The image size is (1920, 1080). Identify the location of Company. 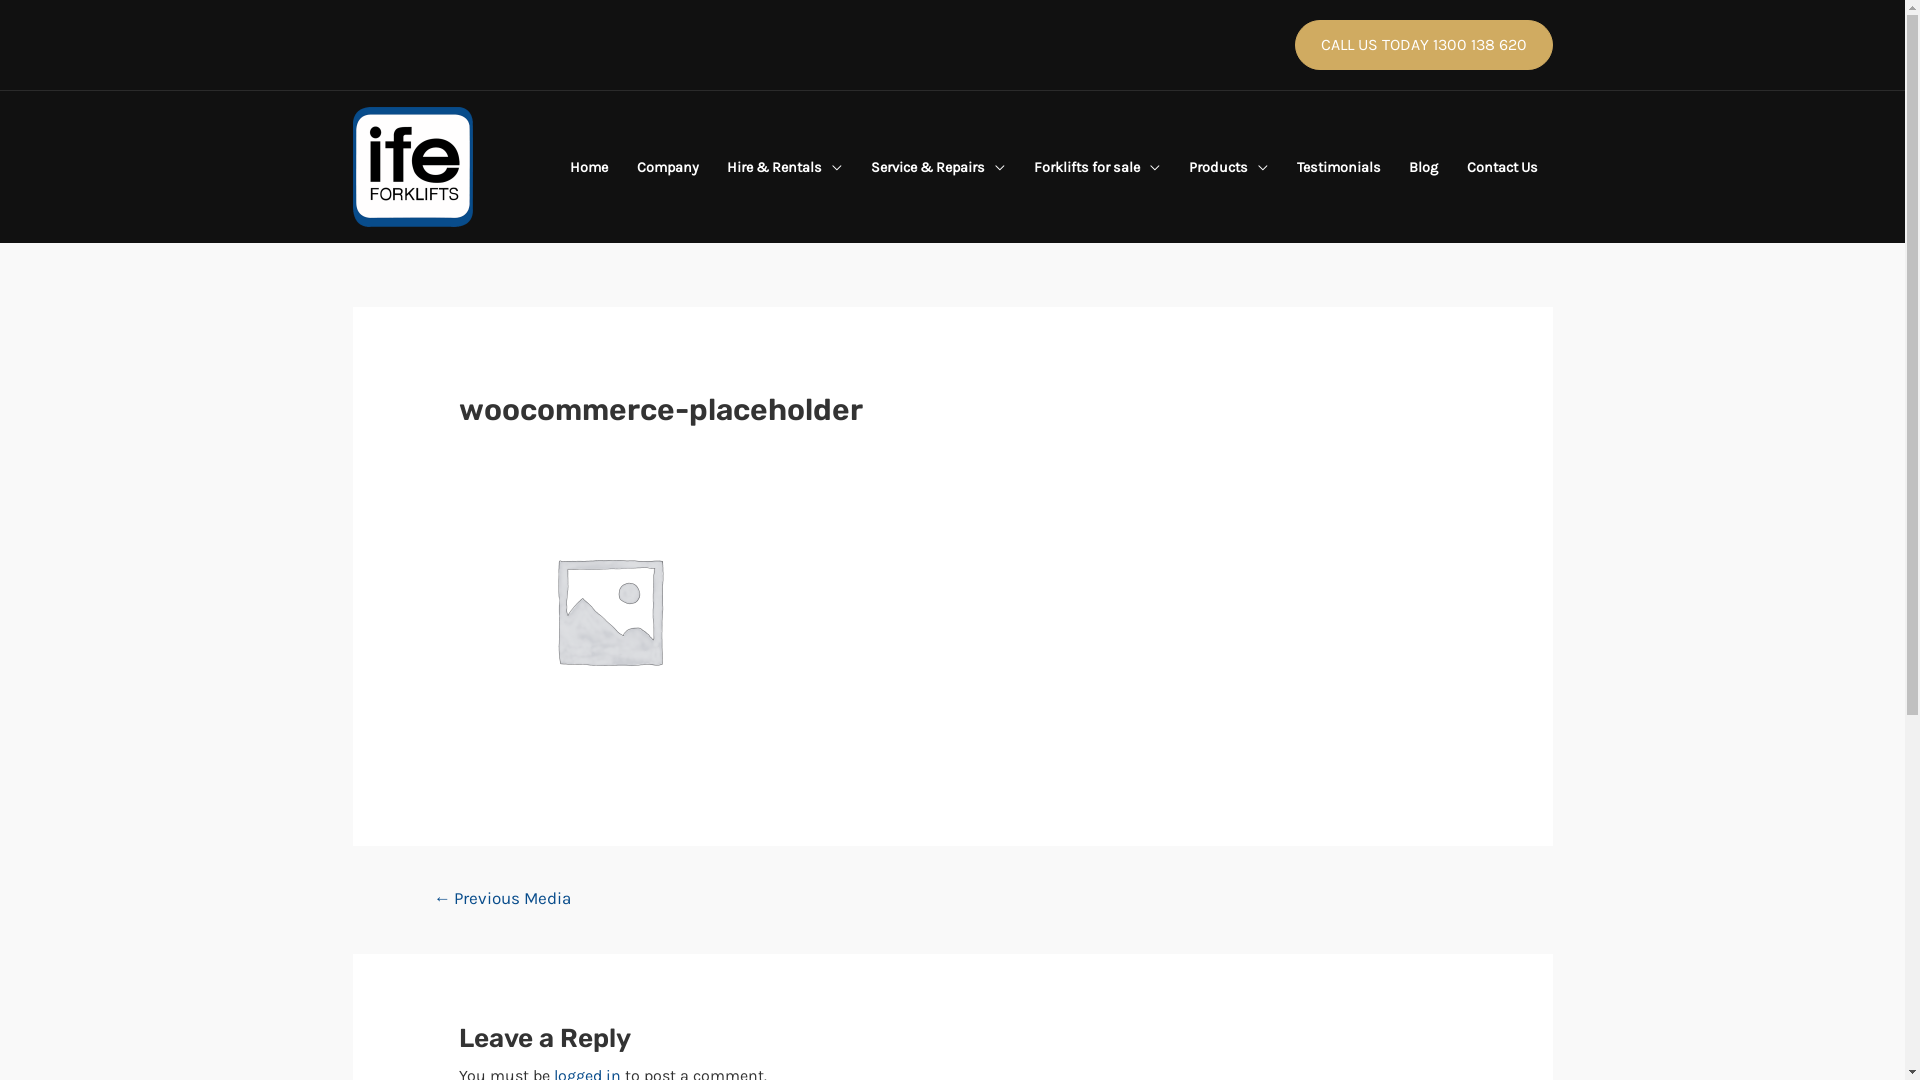
(668, 168).